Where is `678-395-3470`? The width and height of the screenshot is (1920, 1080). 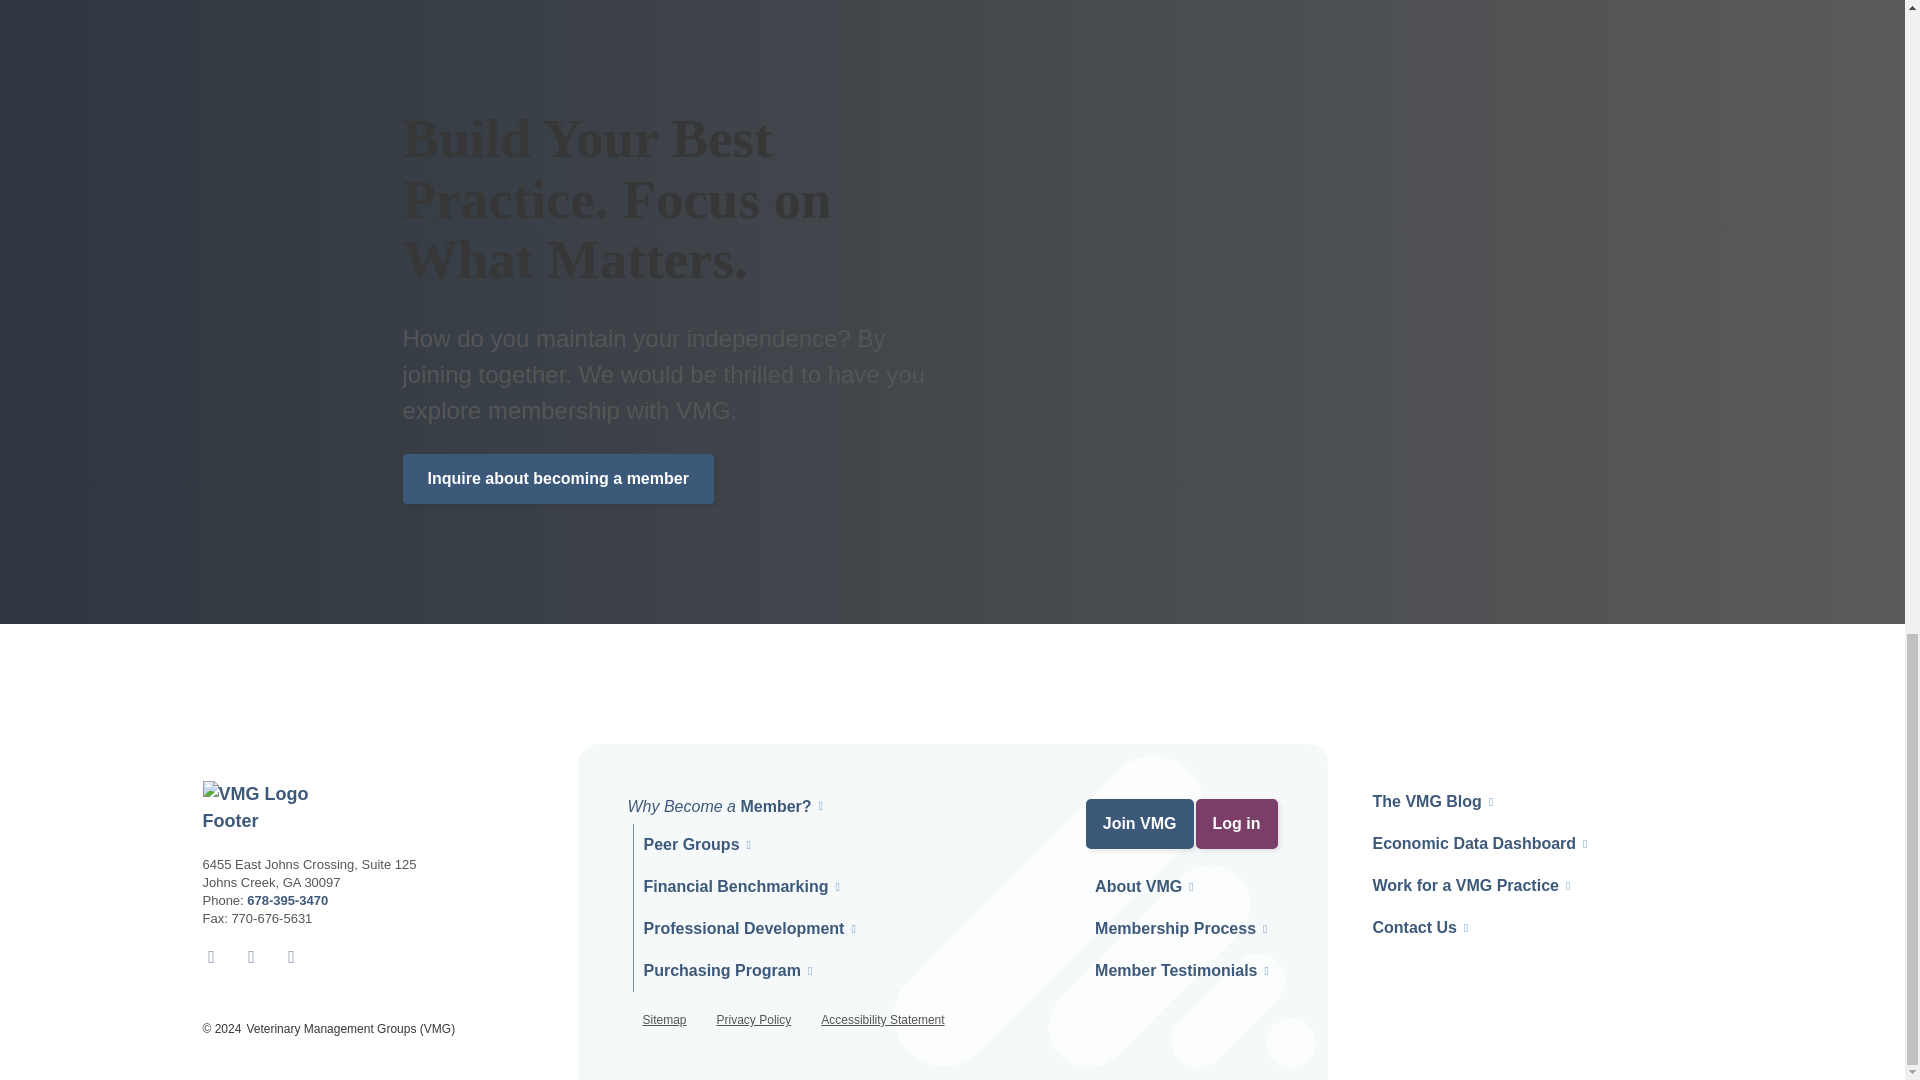
678-395-3470 is located at coordinates (288, 900).